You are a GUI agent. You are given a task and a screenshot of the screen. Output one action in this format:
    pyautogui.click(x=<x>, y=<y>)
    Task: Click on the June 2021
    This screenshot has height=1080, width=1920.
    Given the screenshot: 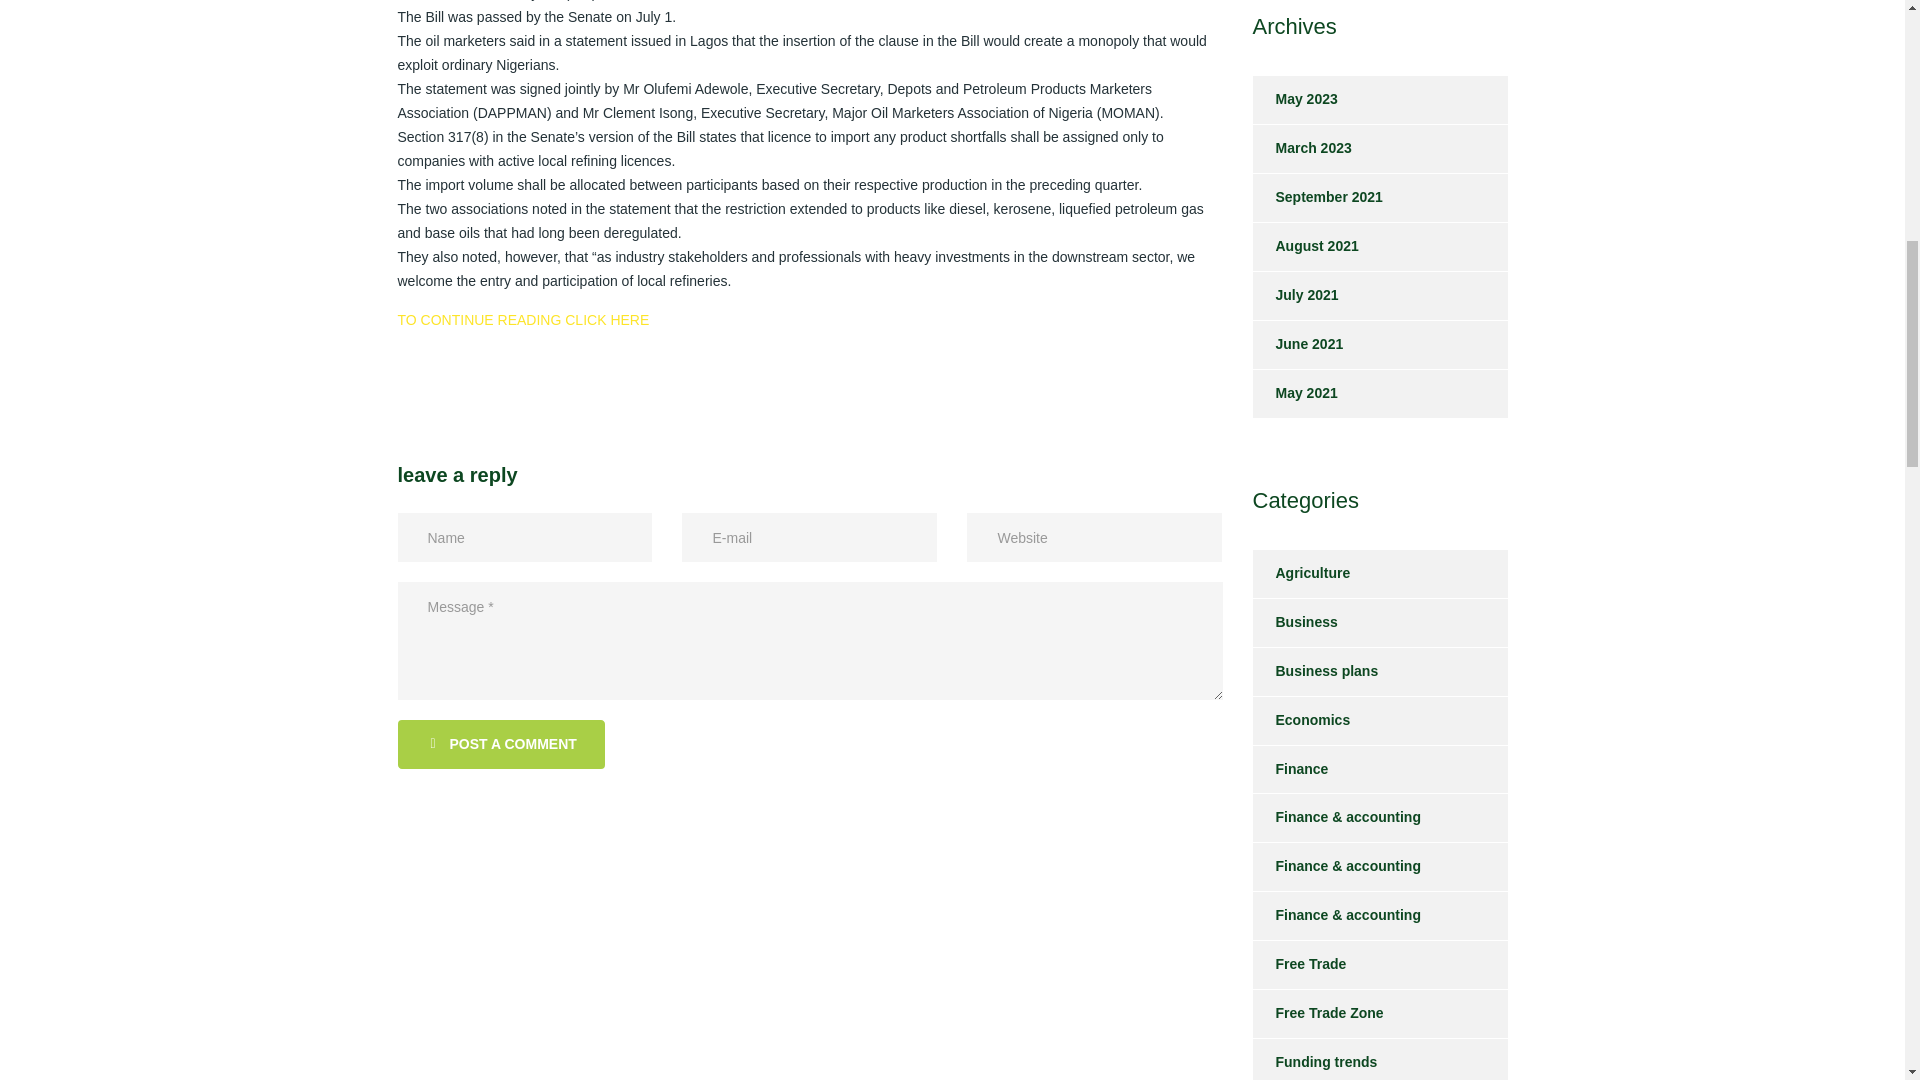 What is the action you would take?
    pyautogui.click(x=1296, y=344)
    